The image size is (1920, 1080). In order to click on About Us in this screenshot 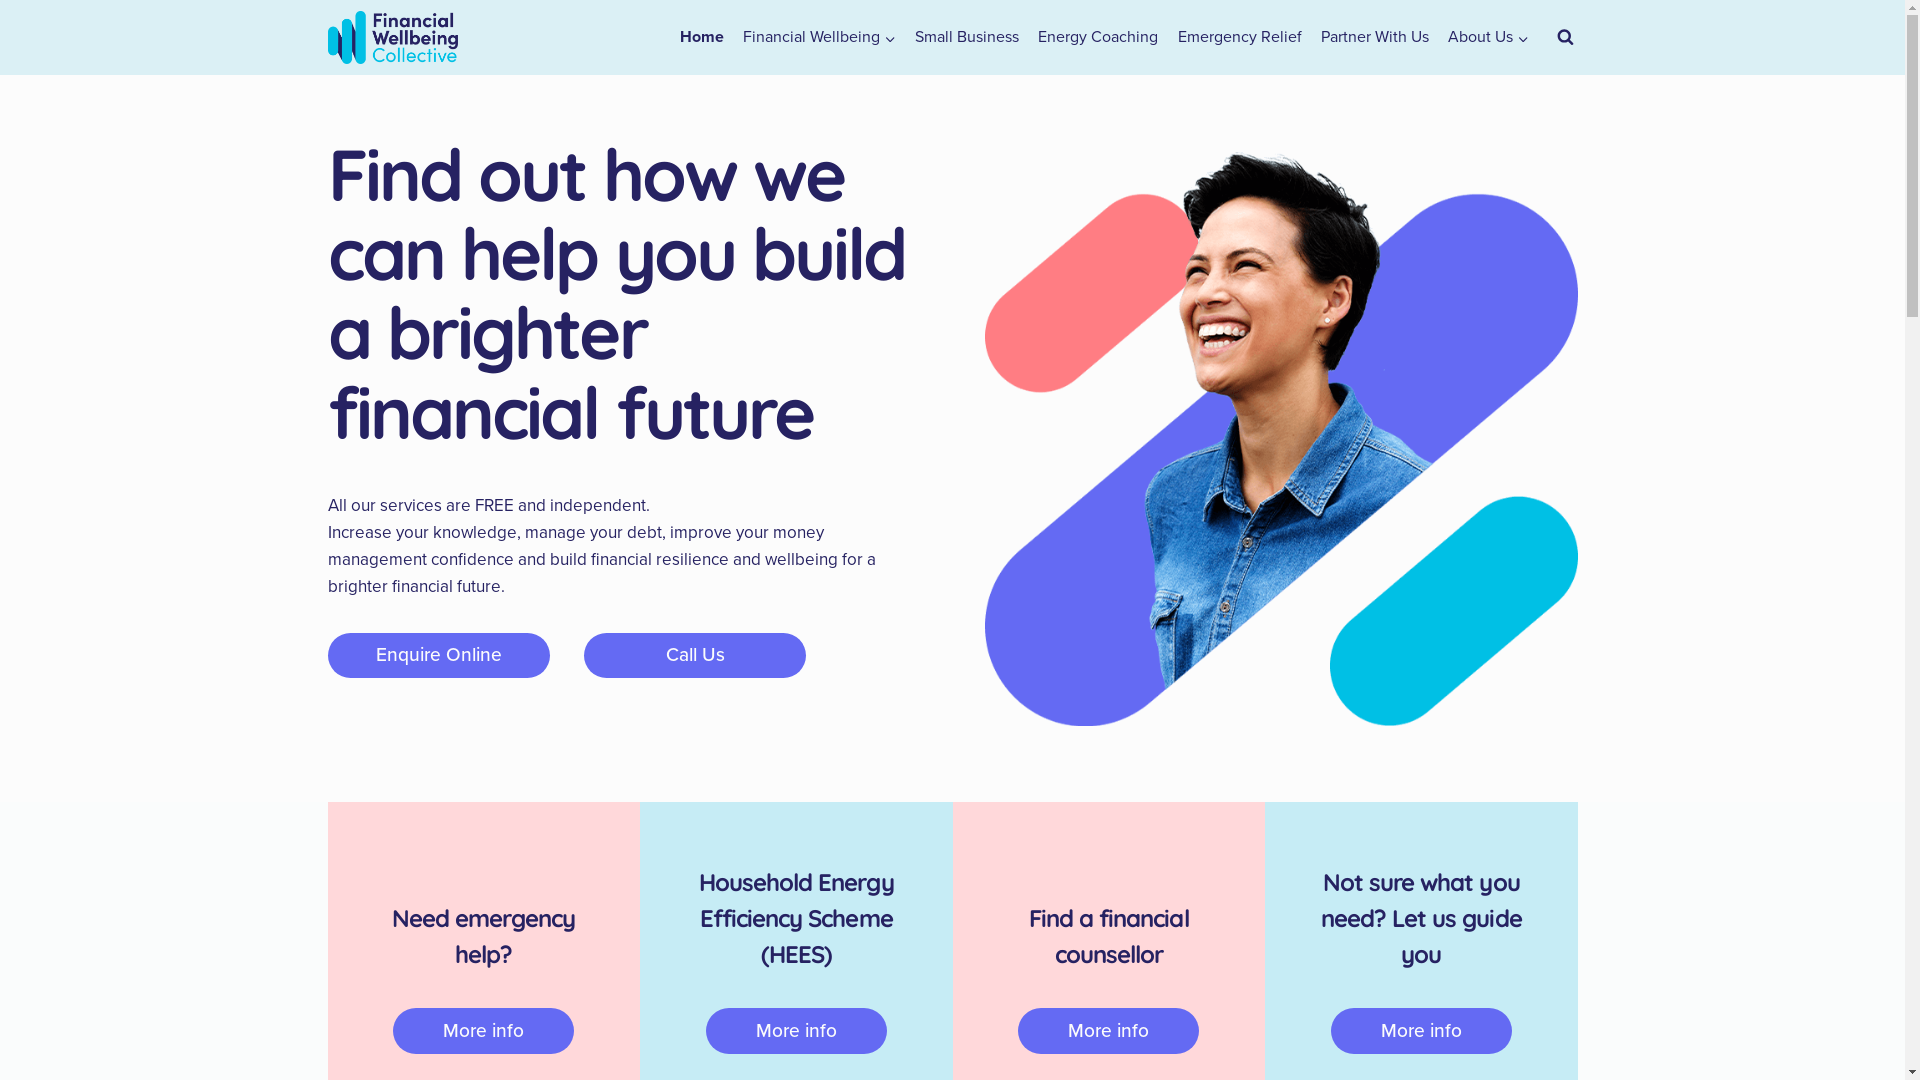, I will do `click(1488, 38)`.